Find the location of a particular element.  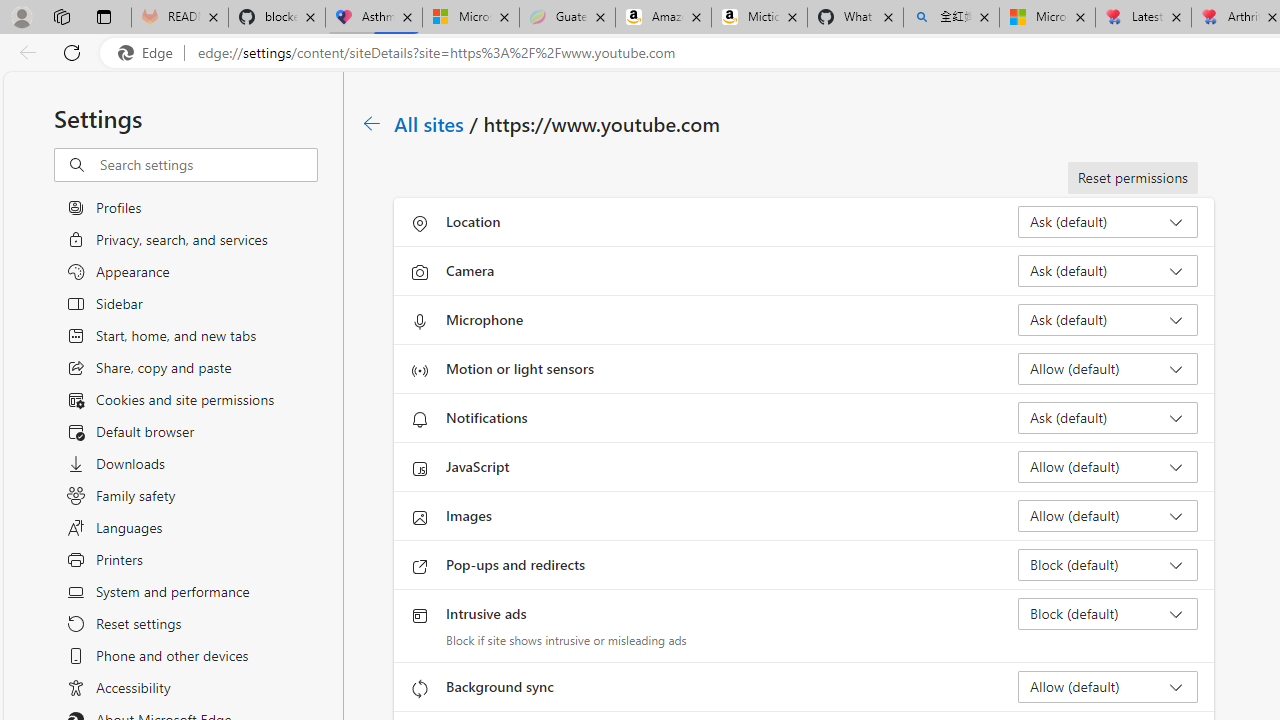

Go back to All sites page. is located at coordinates (372, 123).